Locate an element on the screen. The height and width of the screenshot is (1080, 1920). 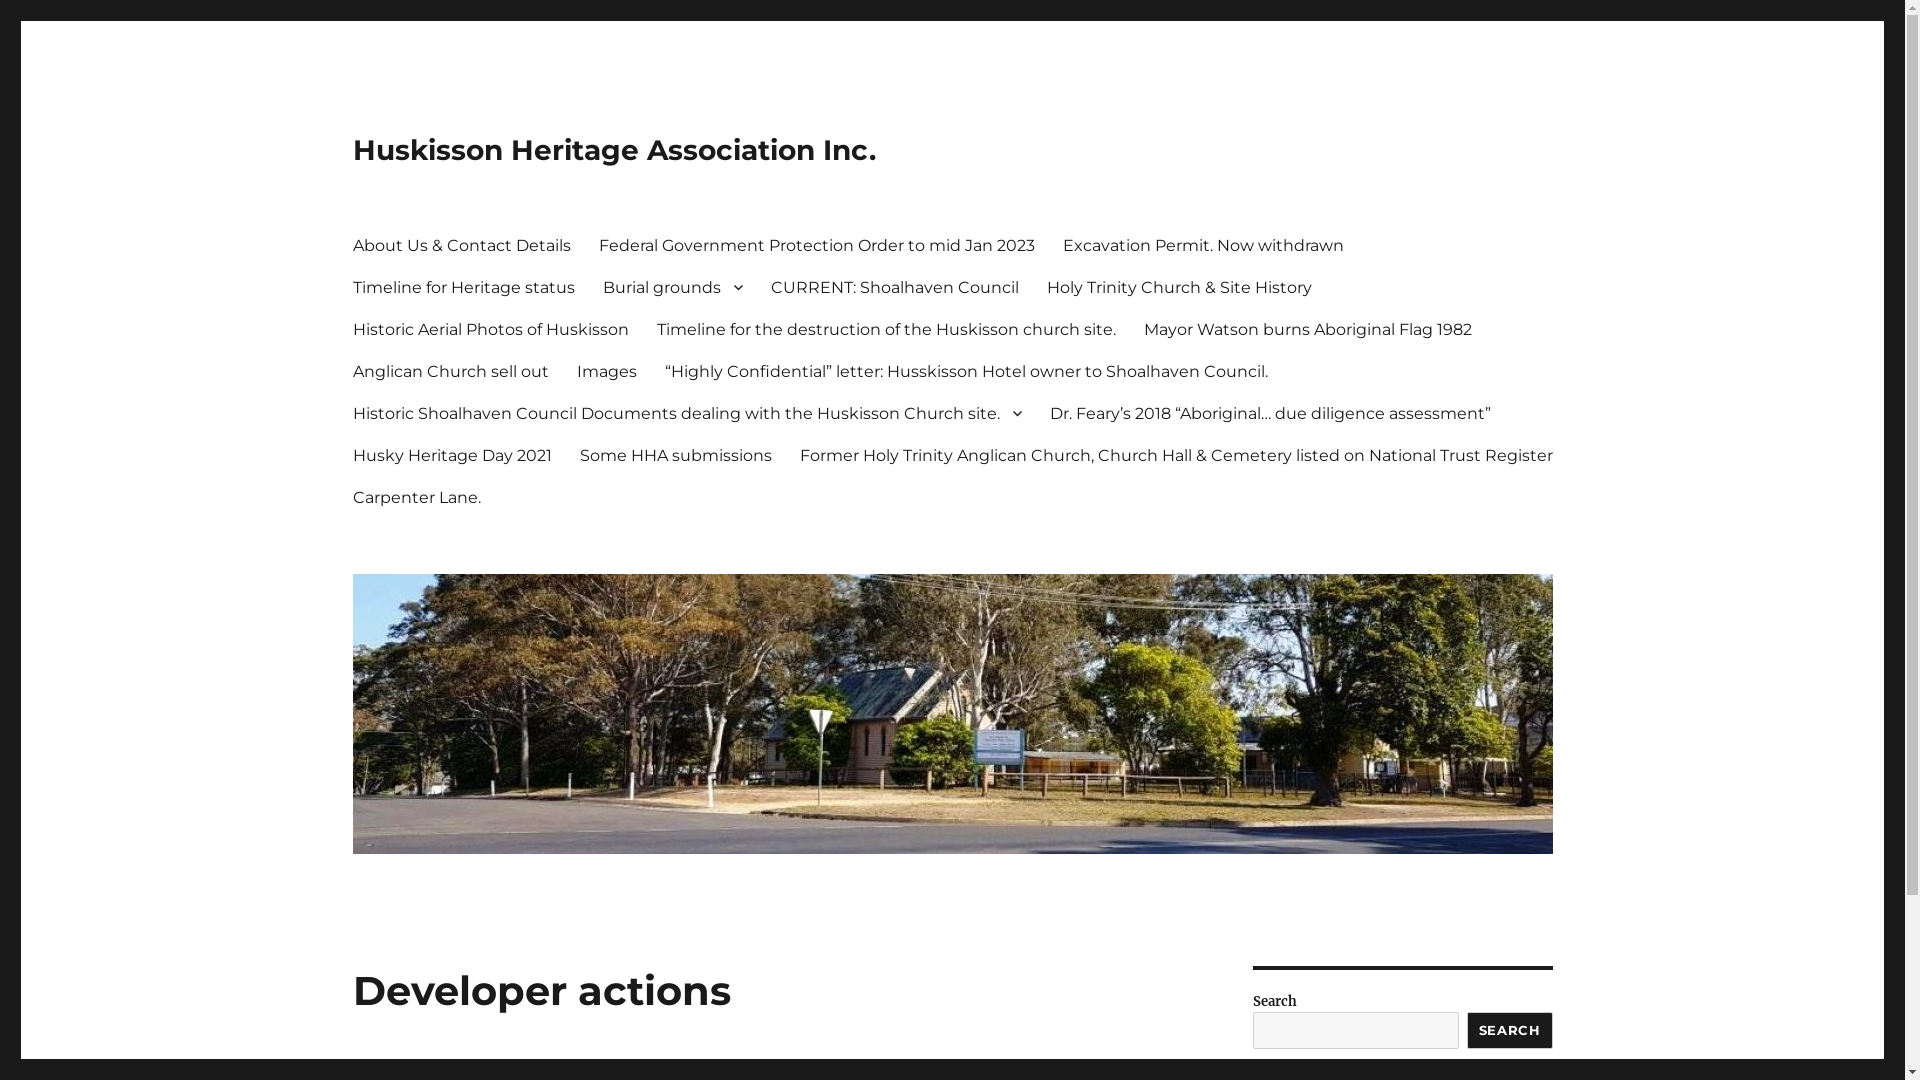
Federal Government Protection Order to mid Jan 2023 is located at coordinates (816, 245).